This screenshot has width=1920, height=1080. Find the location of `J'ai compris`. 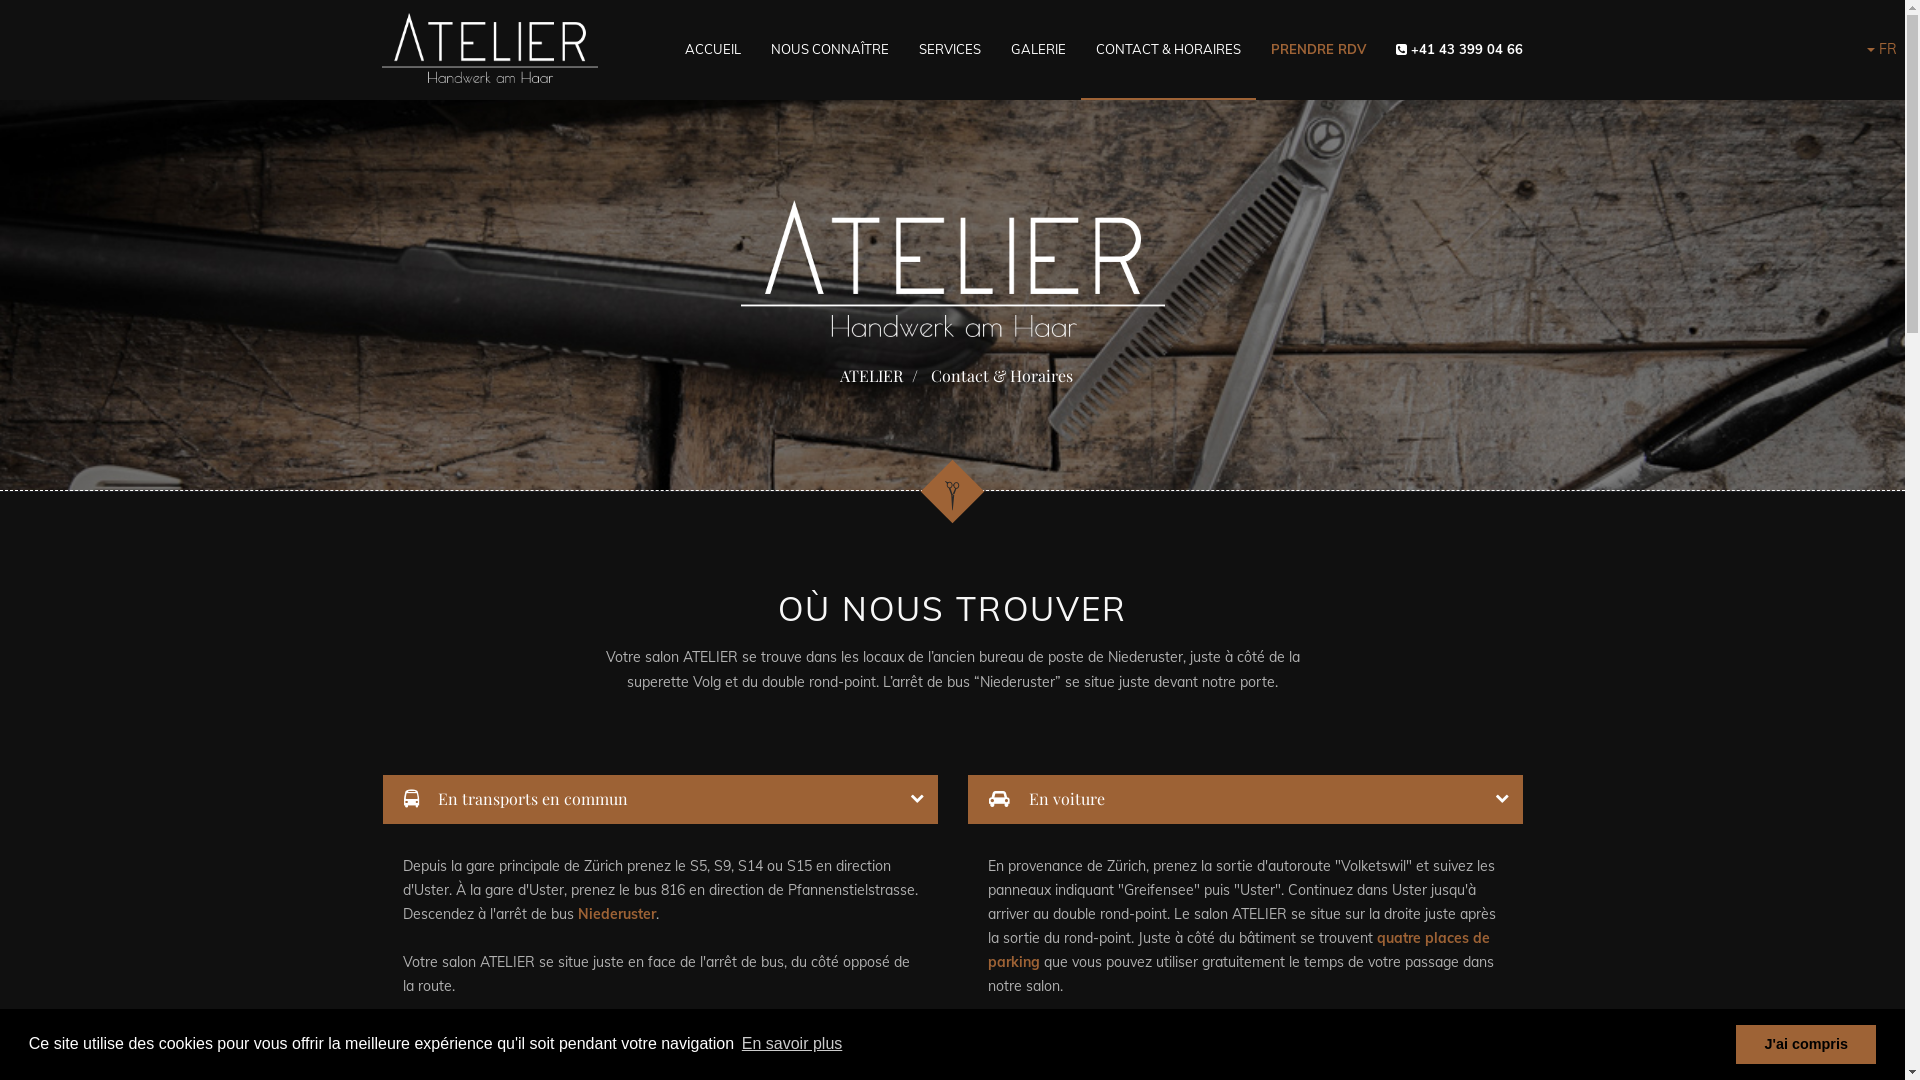

J'ai compris is located at coordinates (1806, 1044).